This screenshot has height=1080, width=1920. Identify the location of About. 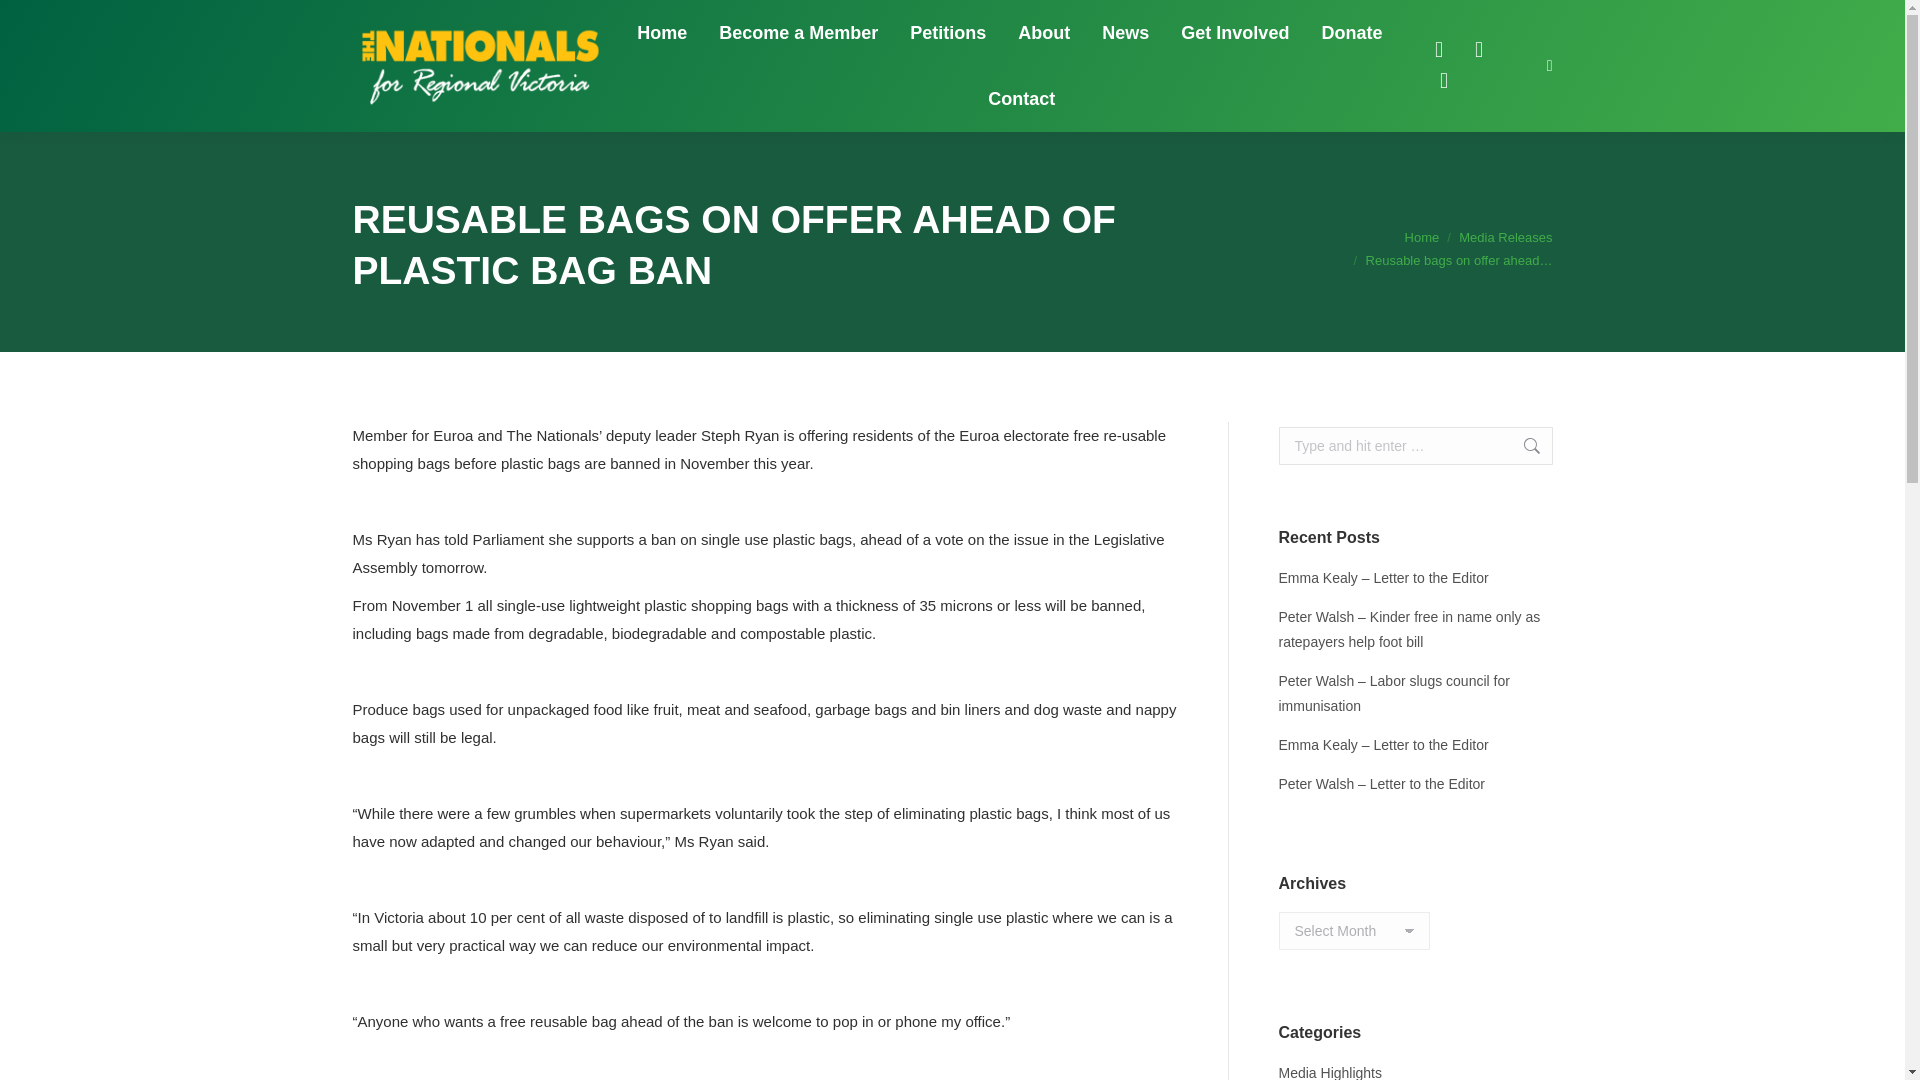
(1043, 32).